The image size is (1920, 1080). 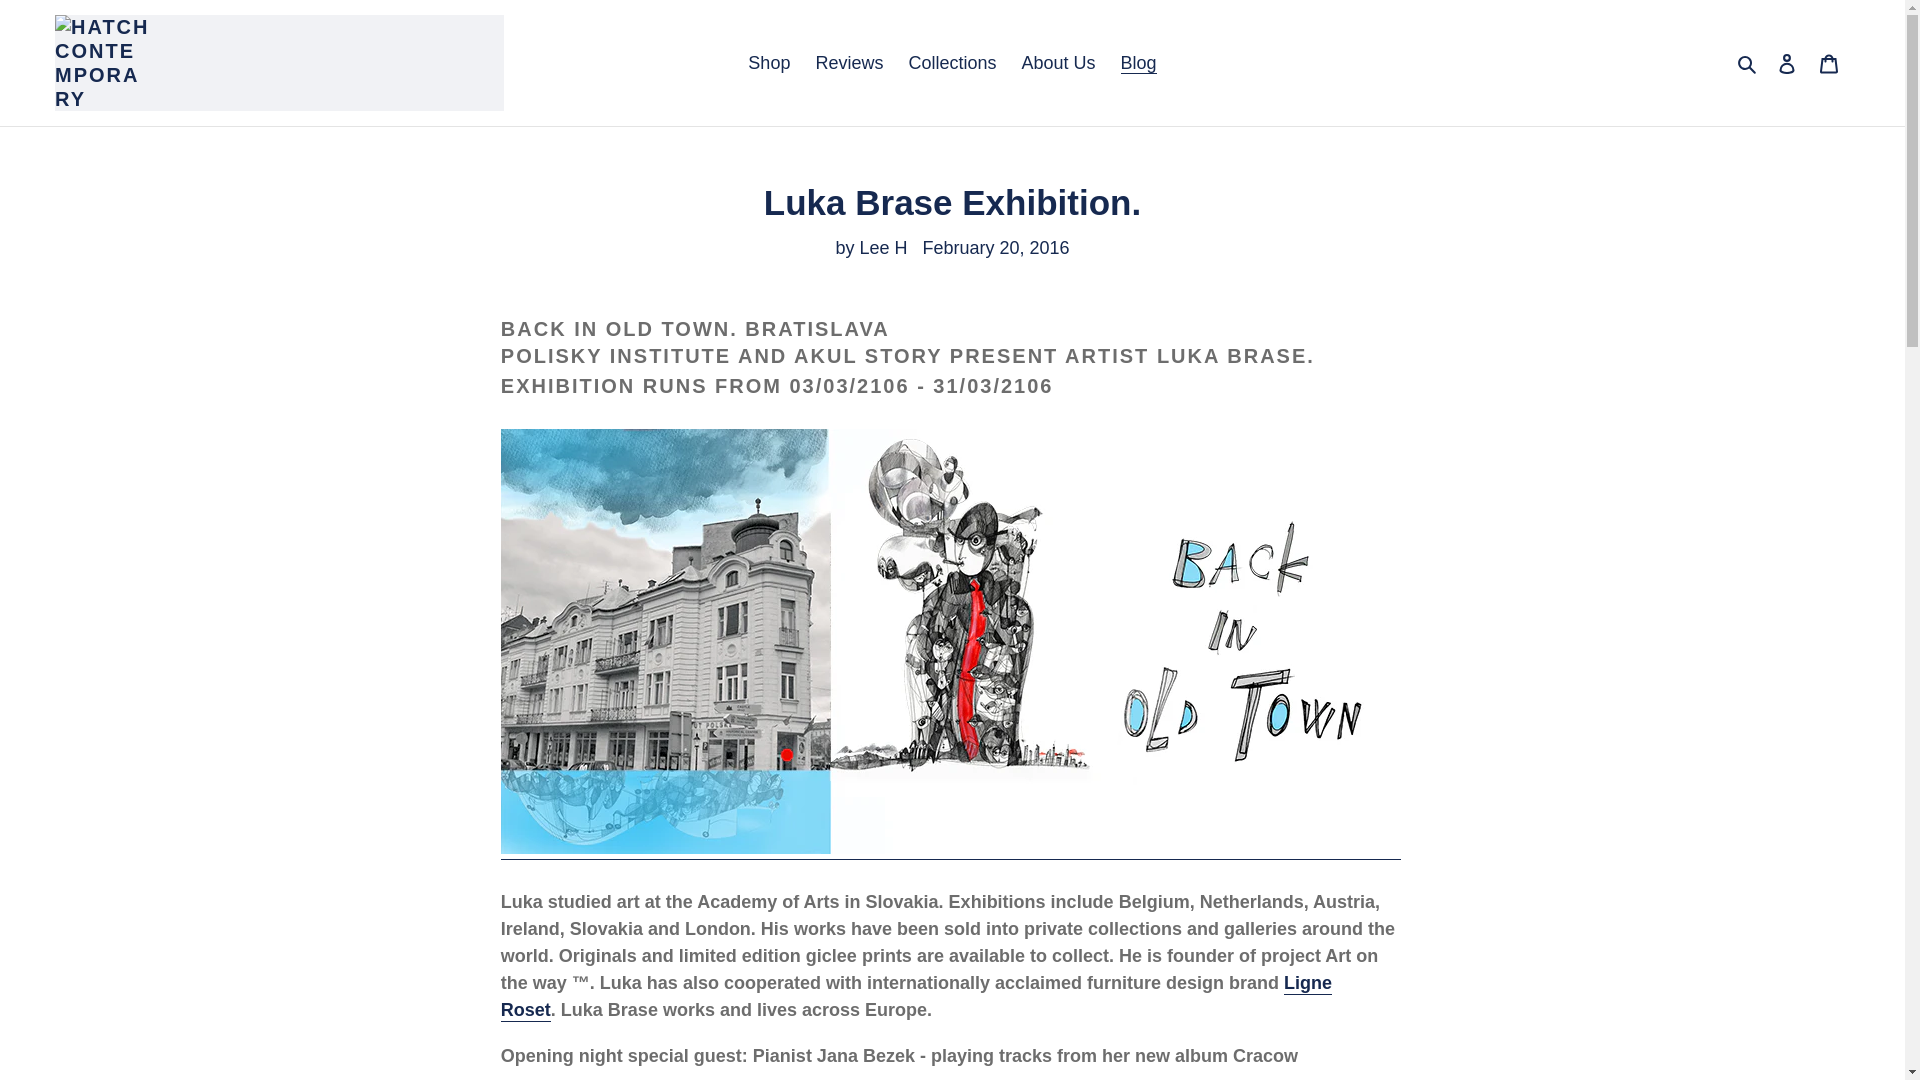 What do you see at coordinates (1787, 63) in the screenshot?
I see `Log in` at bounding box center [1787, 63].